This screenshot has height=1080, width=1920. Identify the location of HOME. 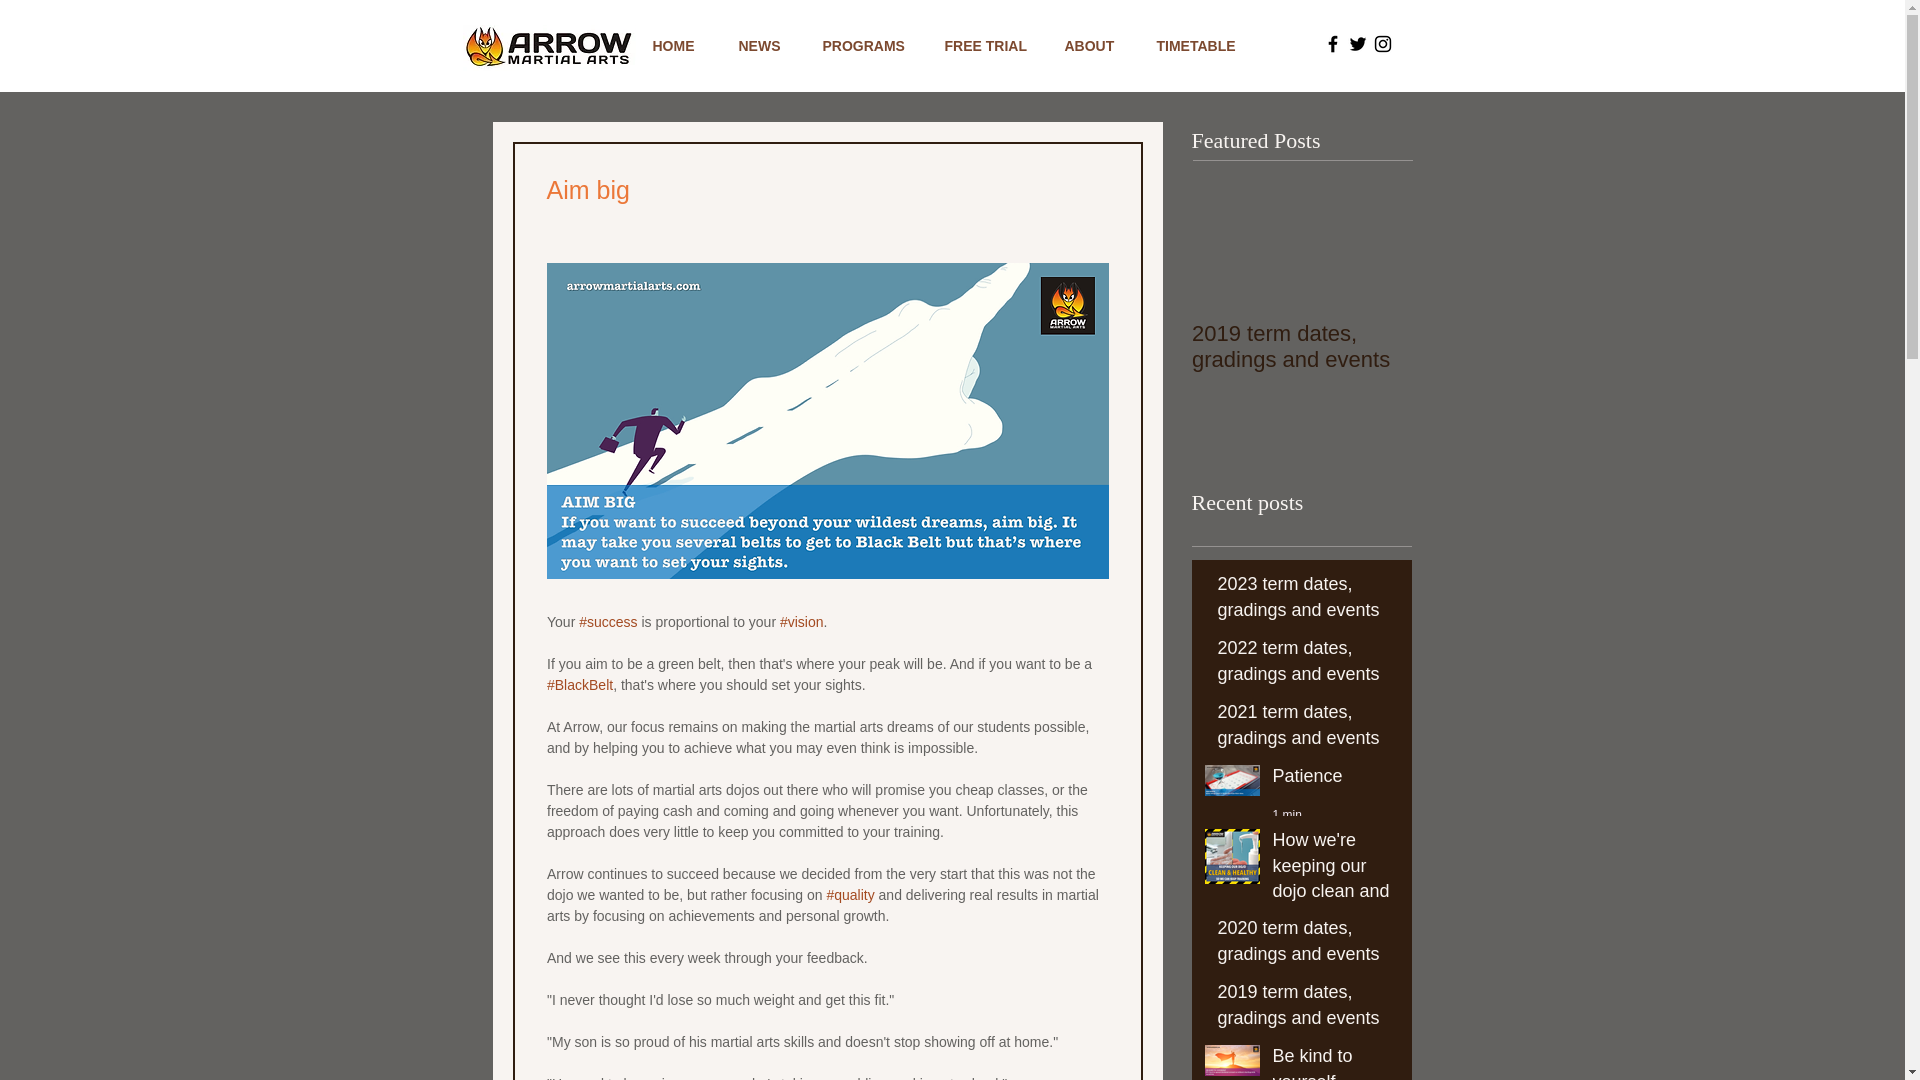
(680, 46).